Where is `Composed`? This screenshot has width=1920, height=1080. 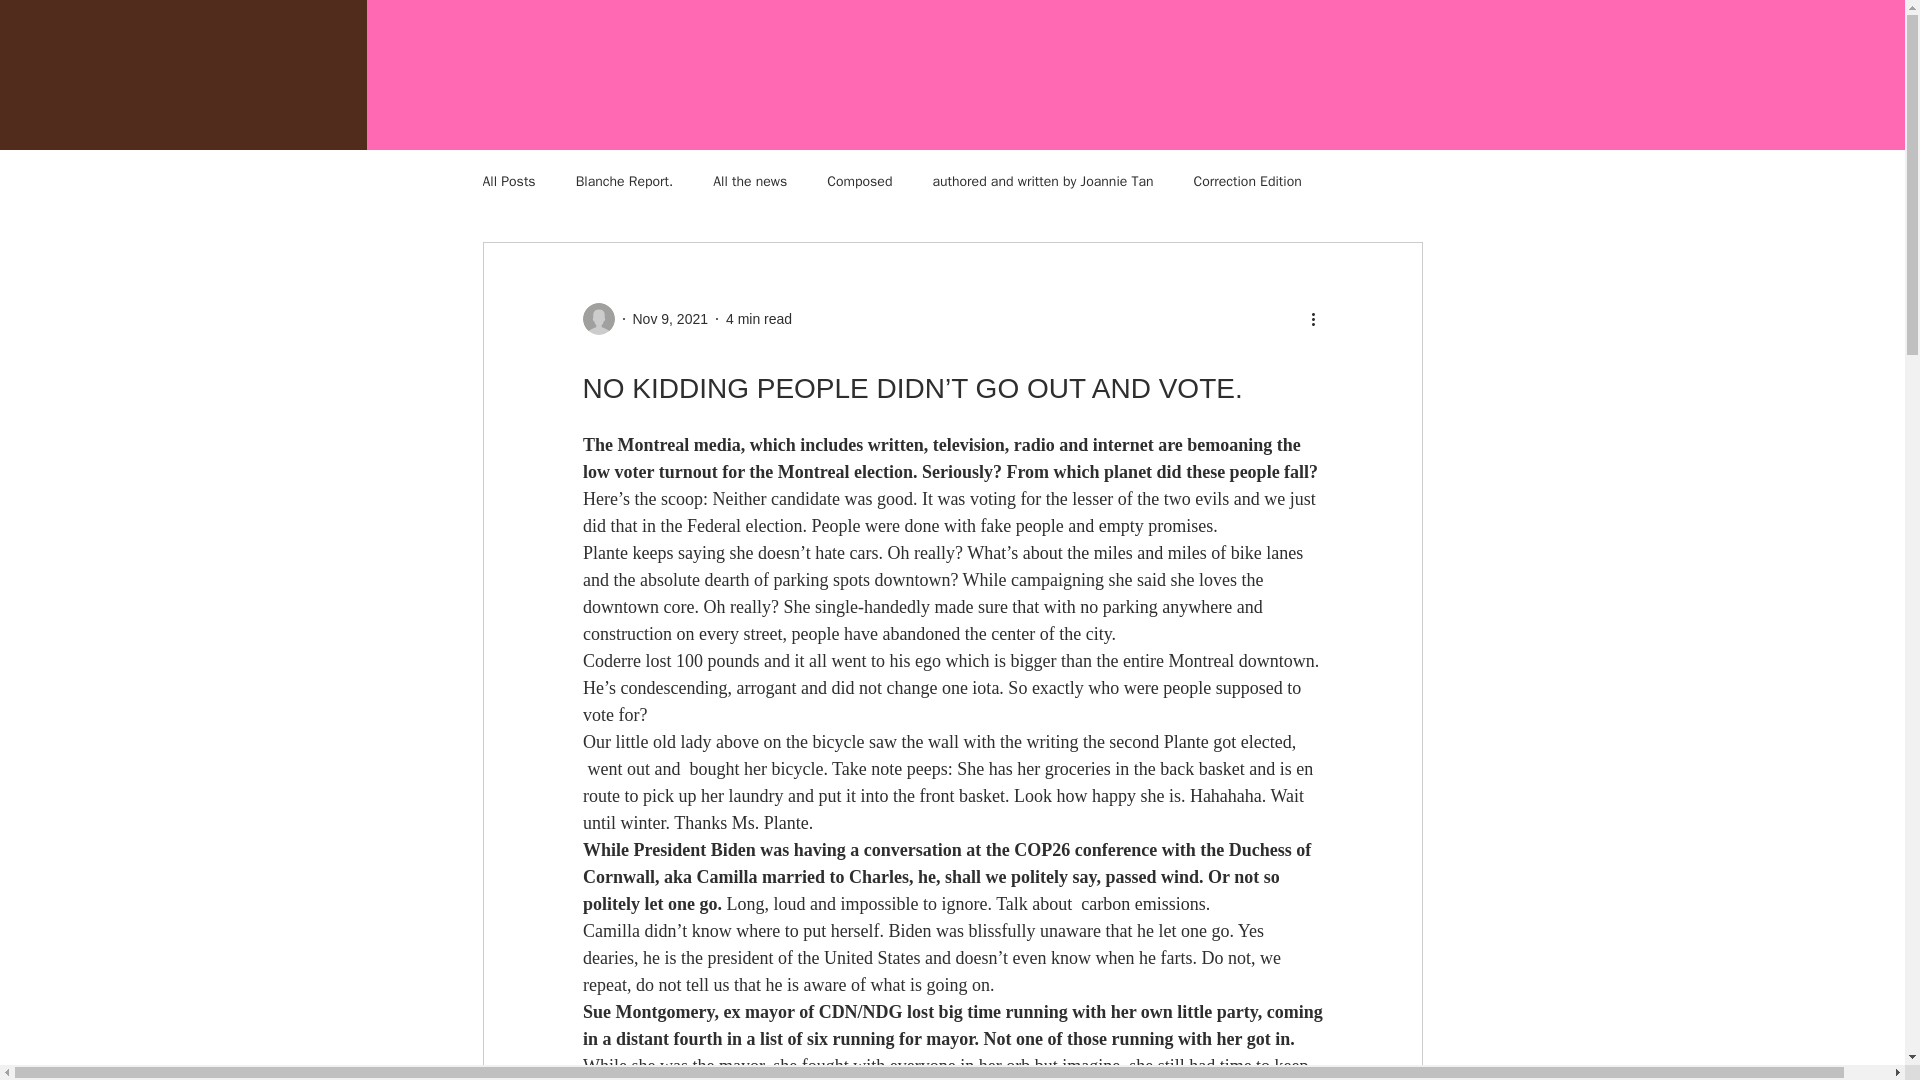
Composed is located at coordinates (860, 182).